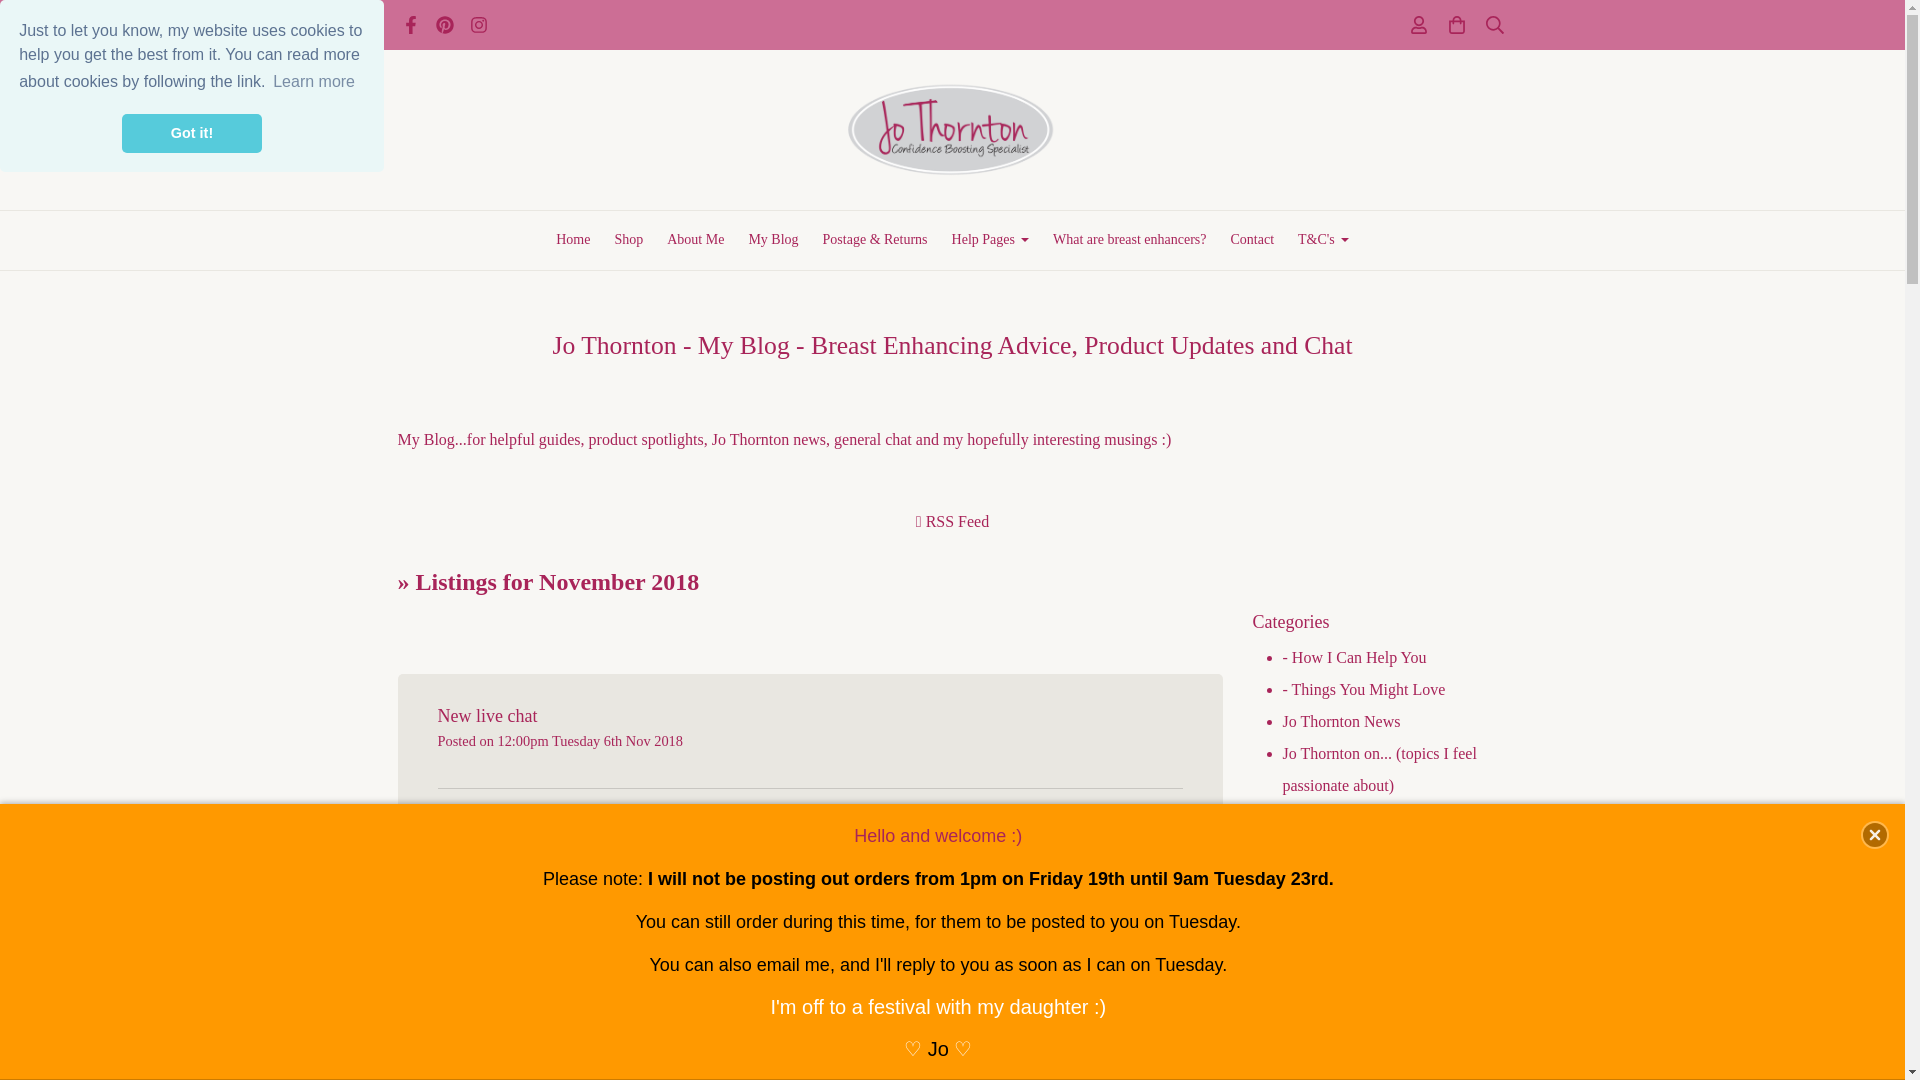 Image resolution: width=1920 pixels, height=1080 pixels. I want to click on Jo Thornton Instagram, so click(478, 28).